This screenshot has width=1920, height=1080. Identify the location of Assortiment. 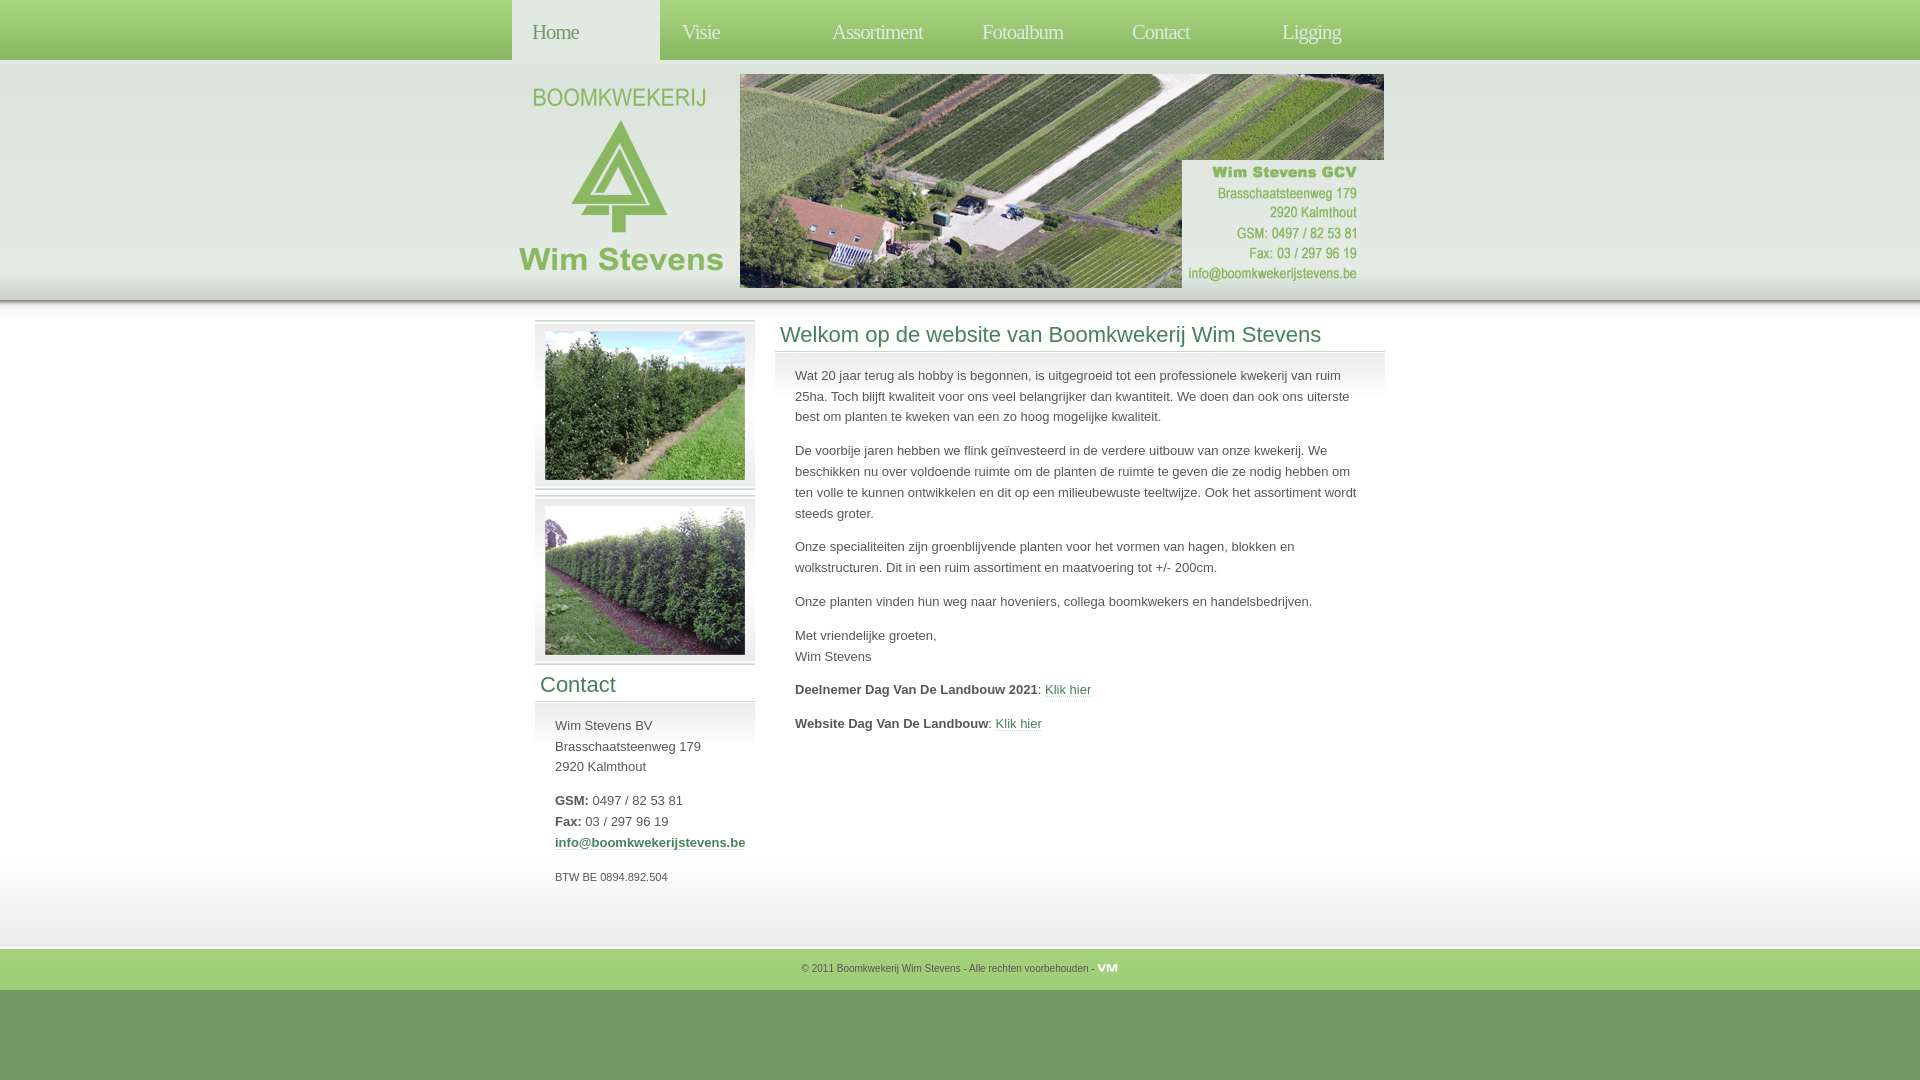
(886, 28).